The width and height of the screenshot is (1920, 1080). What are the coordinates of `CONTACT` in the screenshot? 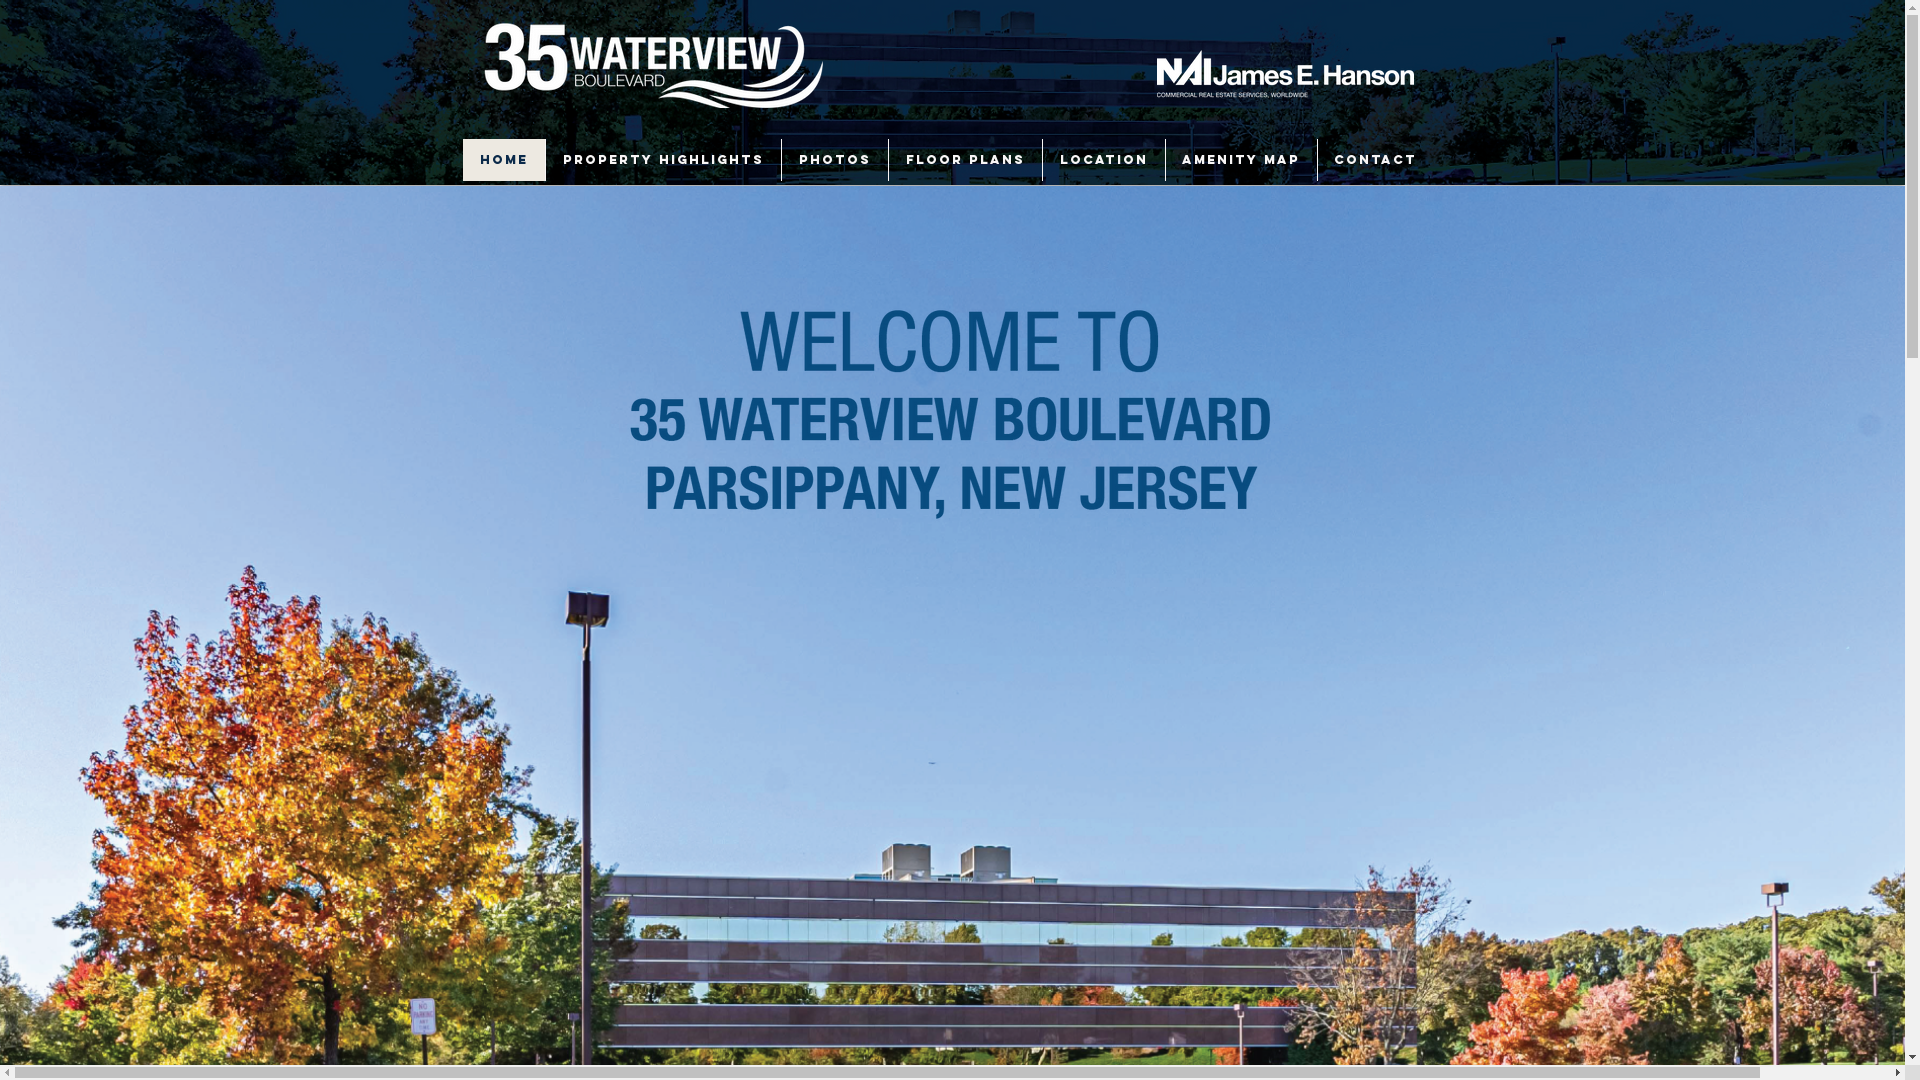 It's located at (1374, 160).